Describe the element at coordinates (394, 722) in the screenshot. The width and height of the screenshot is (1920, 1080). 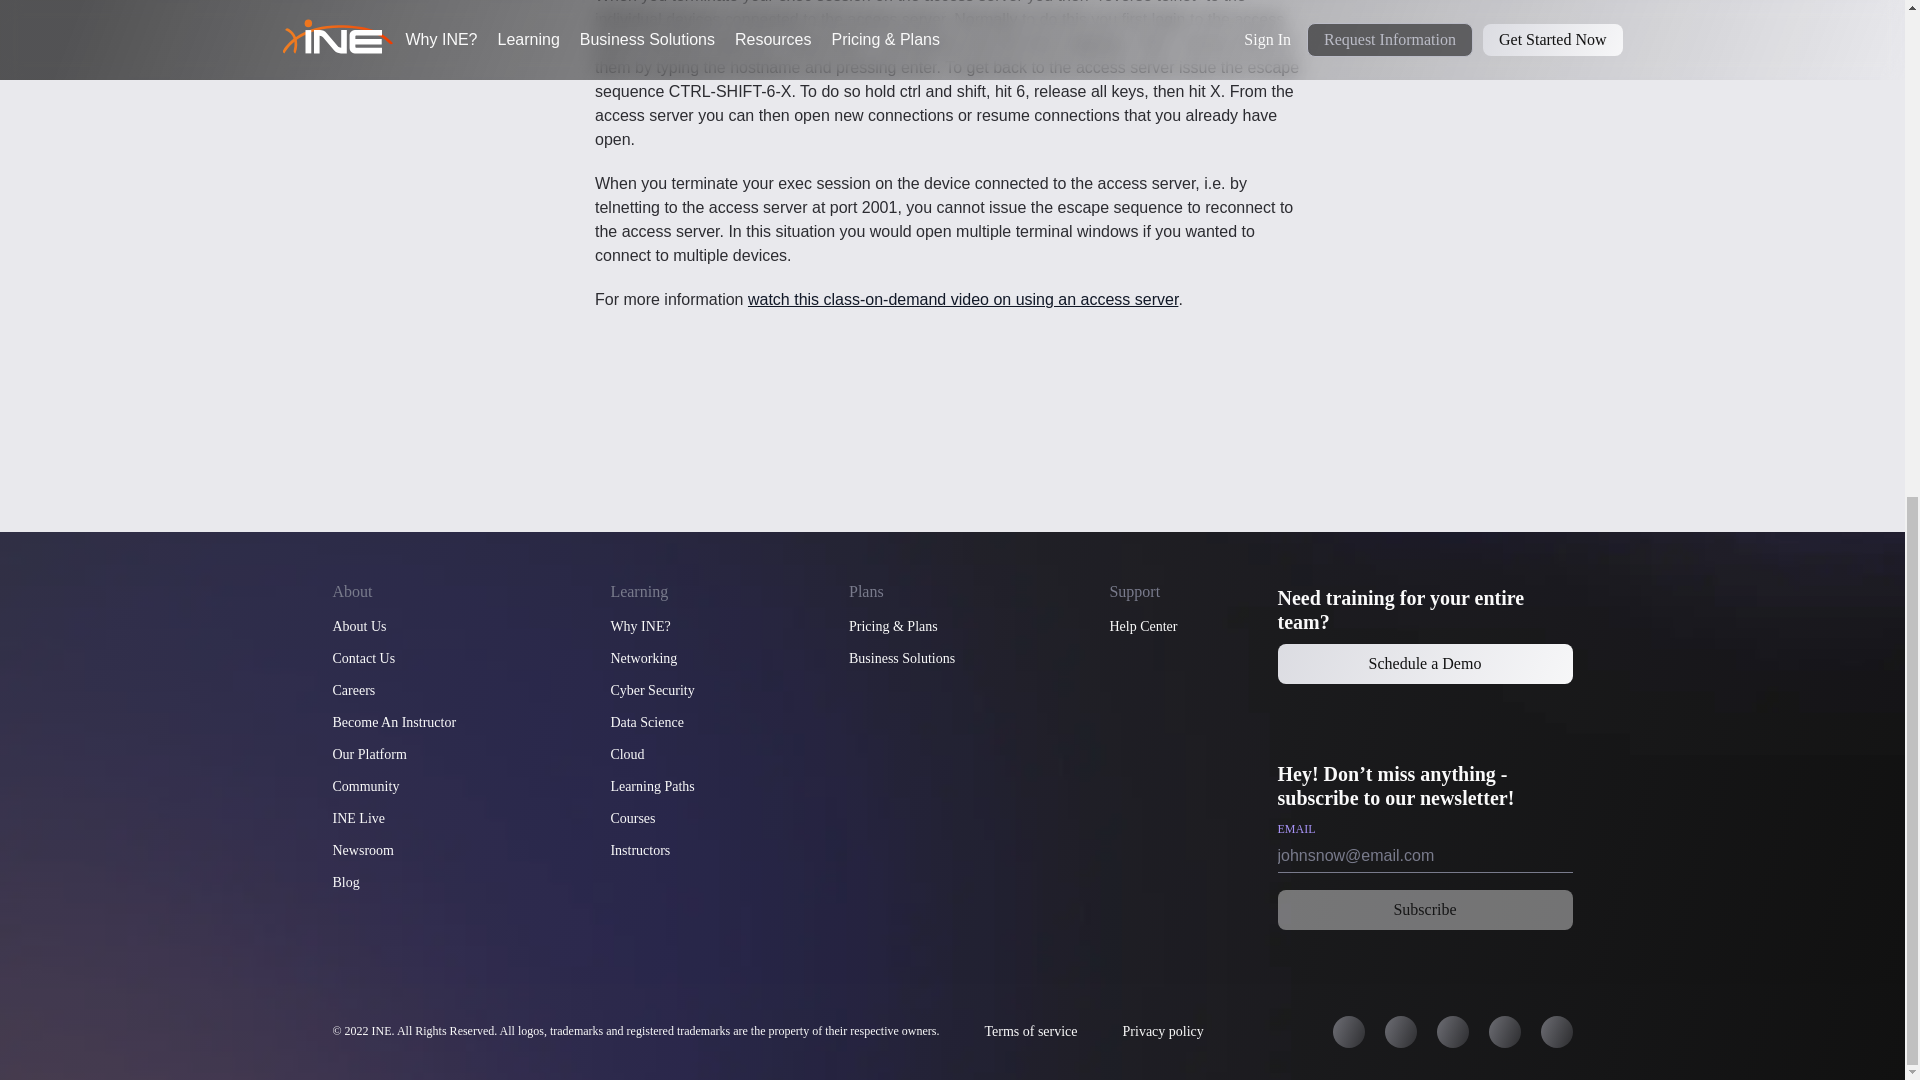
I see `Become An Instructor` at that location.